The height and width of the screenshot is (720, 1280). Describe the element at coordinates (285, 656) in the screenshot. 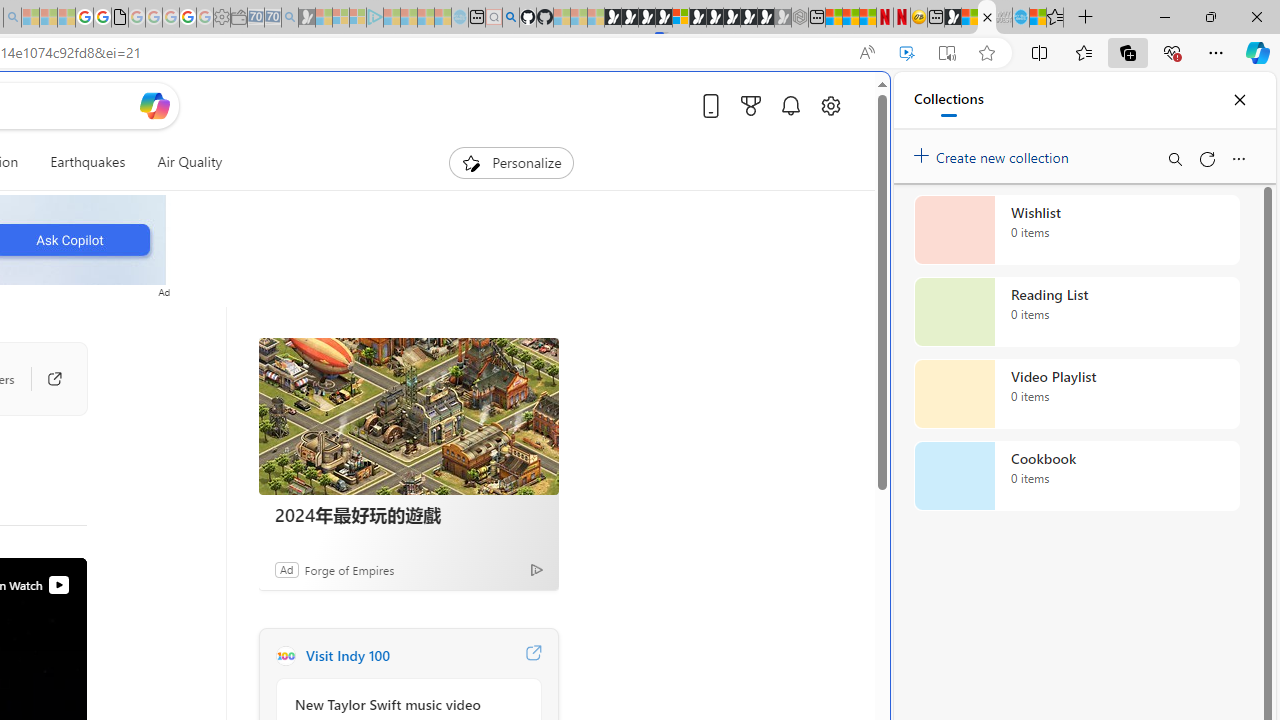

I see `Indy 100` at that location.